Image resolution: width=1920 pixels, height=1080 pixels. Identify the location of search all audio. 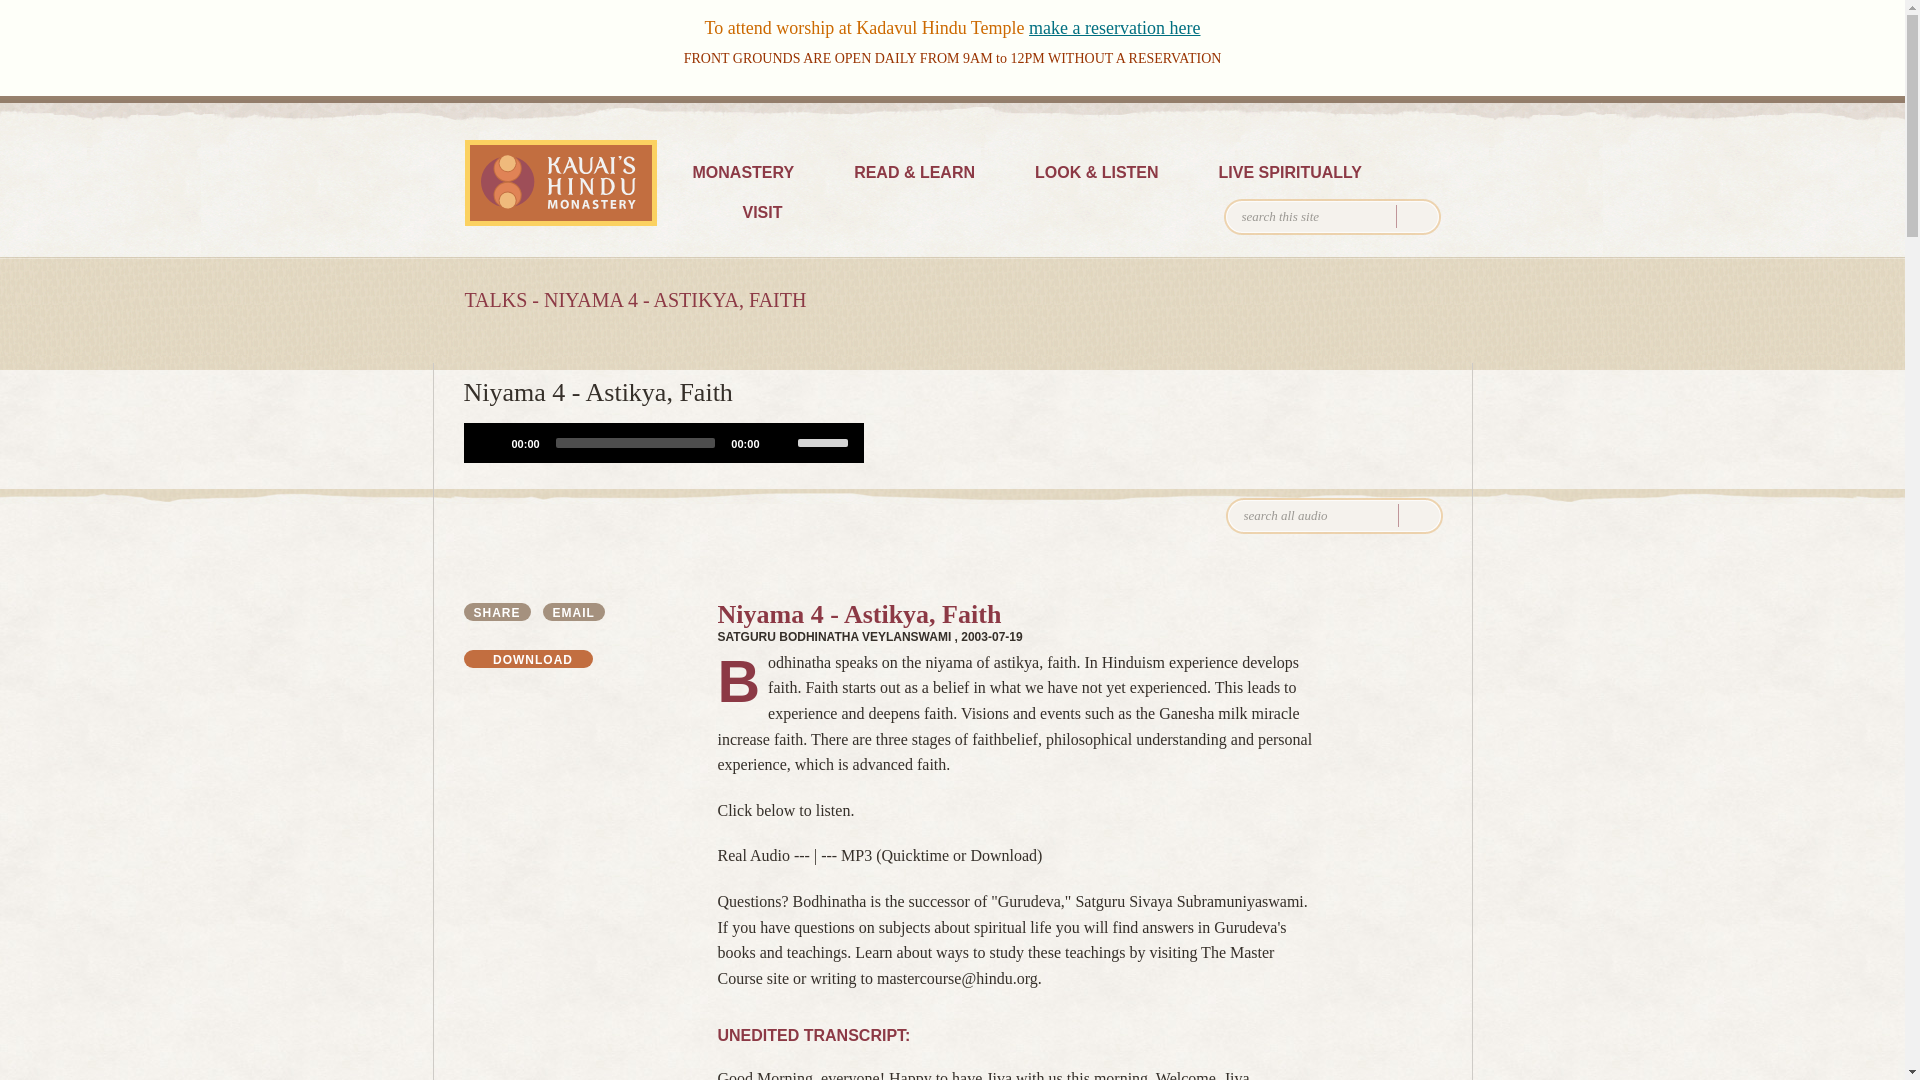
(1334, 515).